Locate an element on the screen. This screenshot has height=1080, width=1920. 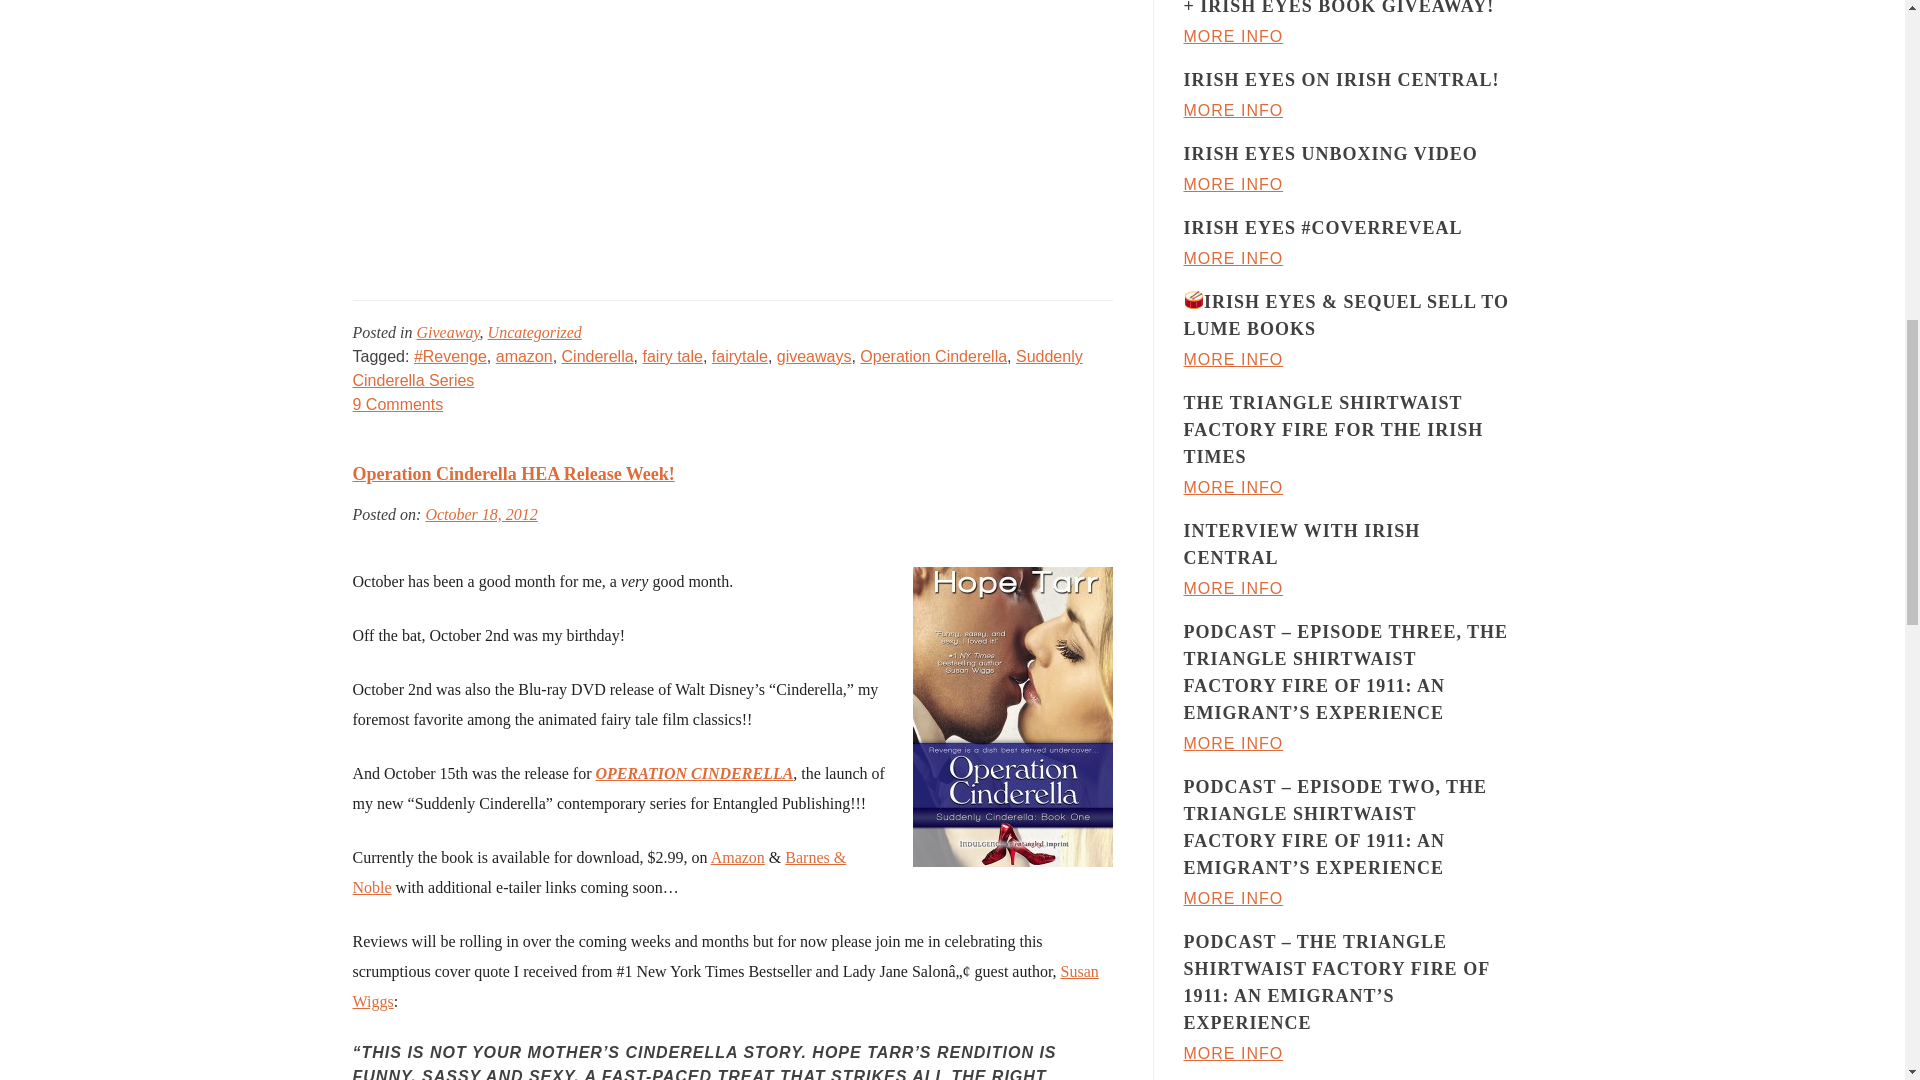
giveaways is located at coordinates (814, 356).